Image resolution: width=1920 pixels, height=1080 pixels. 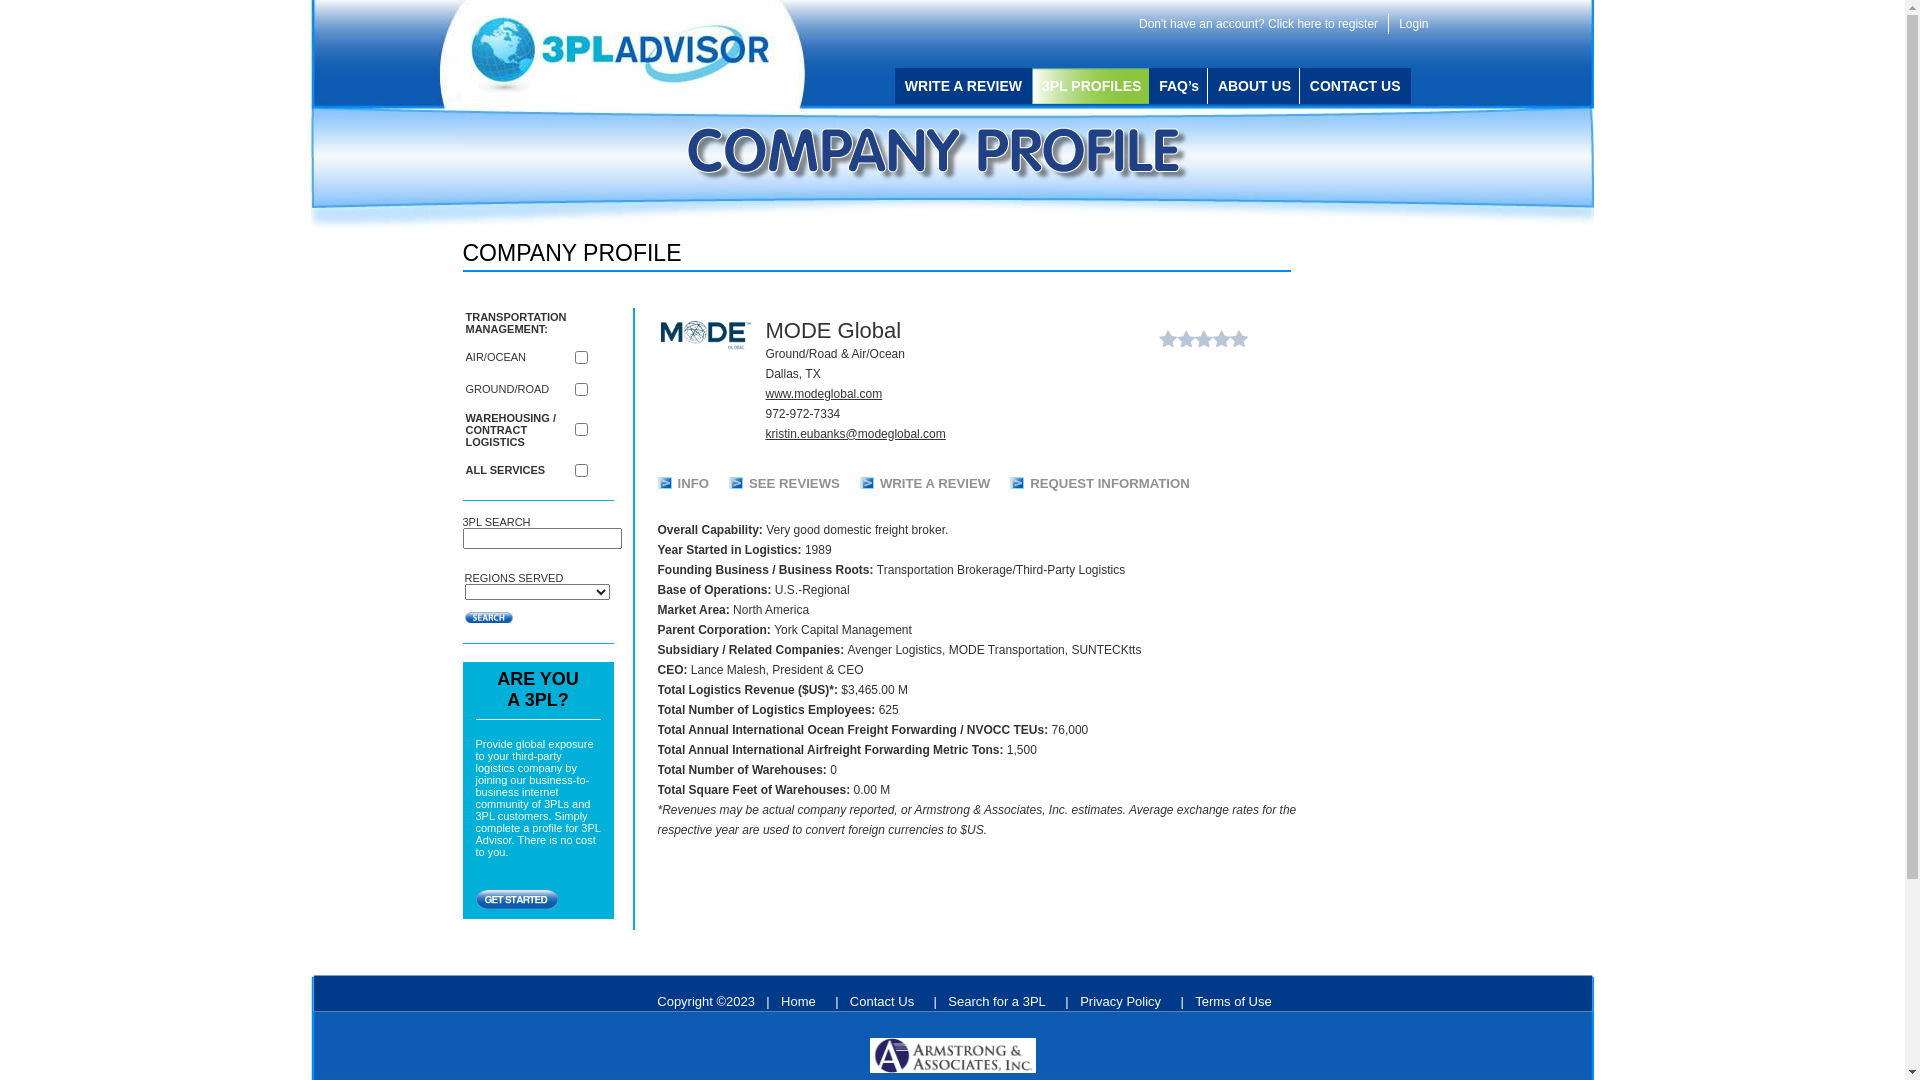 What do you see at coordinates (964, 86) in the screenshot?
I see `WRITE A REVIEW` at bounding box center [964, 86].